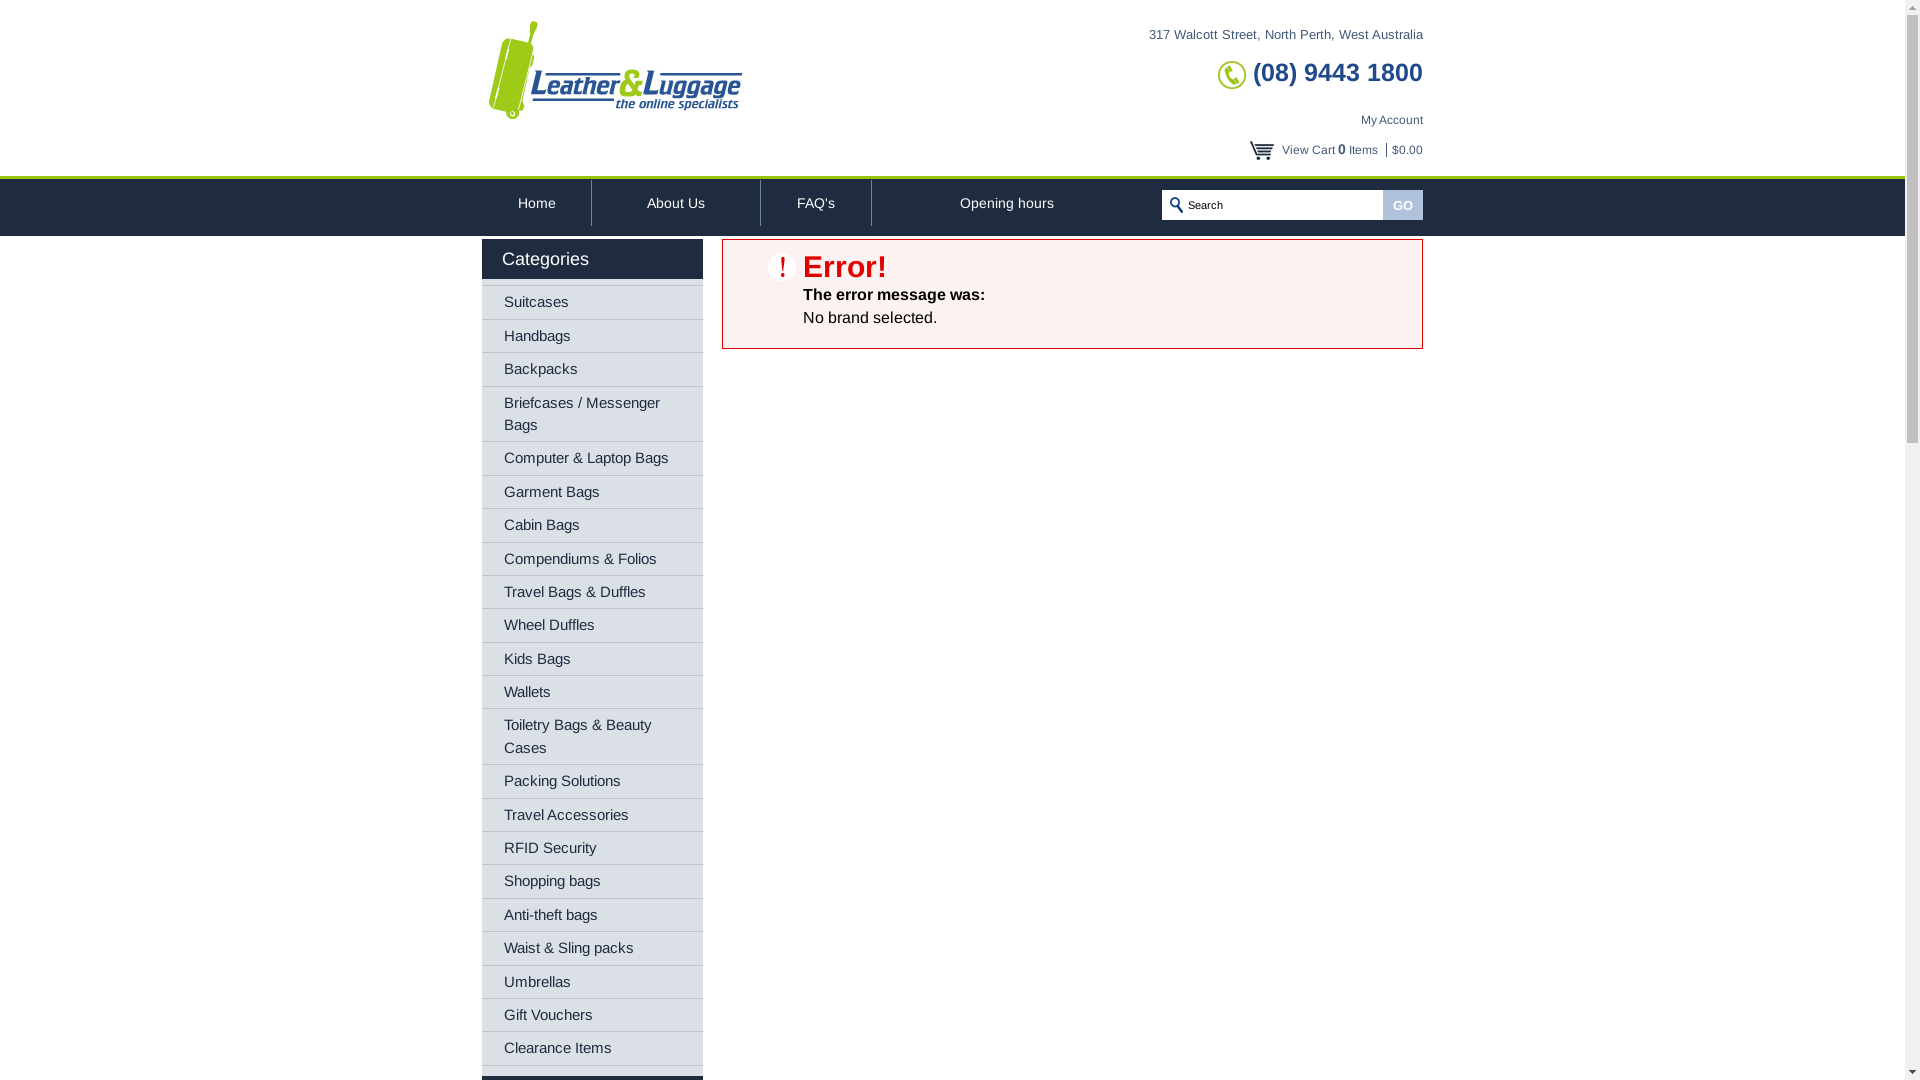  I want to click on Briefcases / Messenger Bags, so click(592, 415).